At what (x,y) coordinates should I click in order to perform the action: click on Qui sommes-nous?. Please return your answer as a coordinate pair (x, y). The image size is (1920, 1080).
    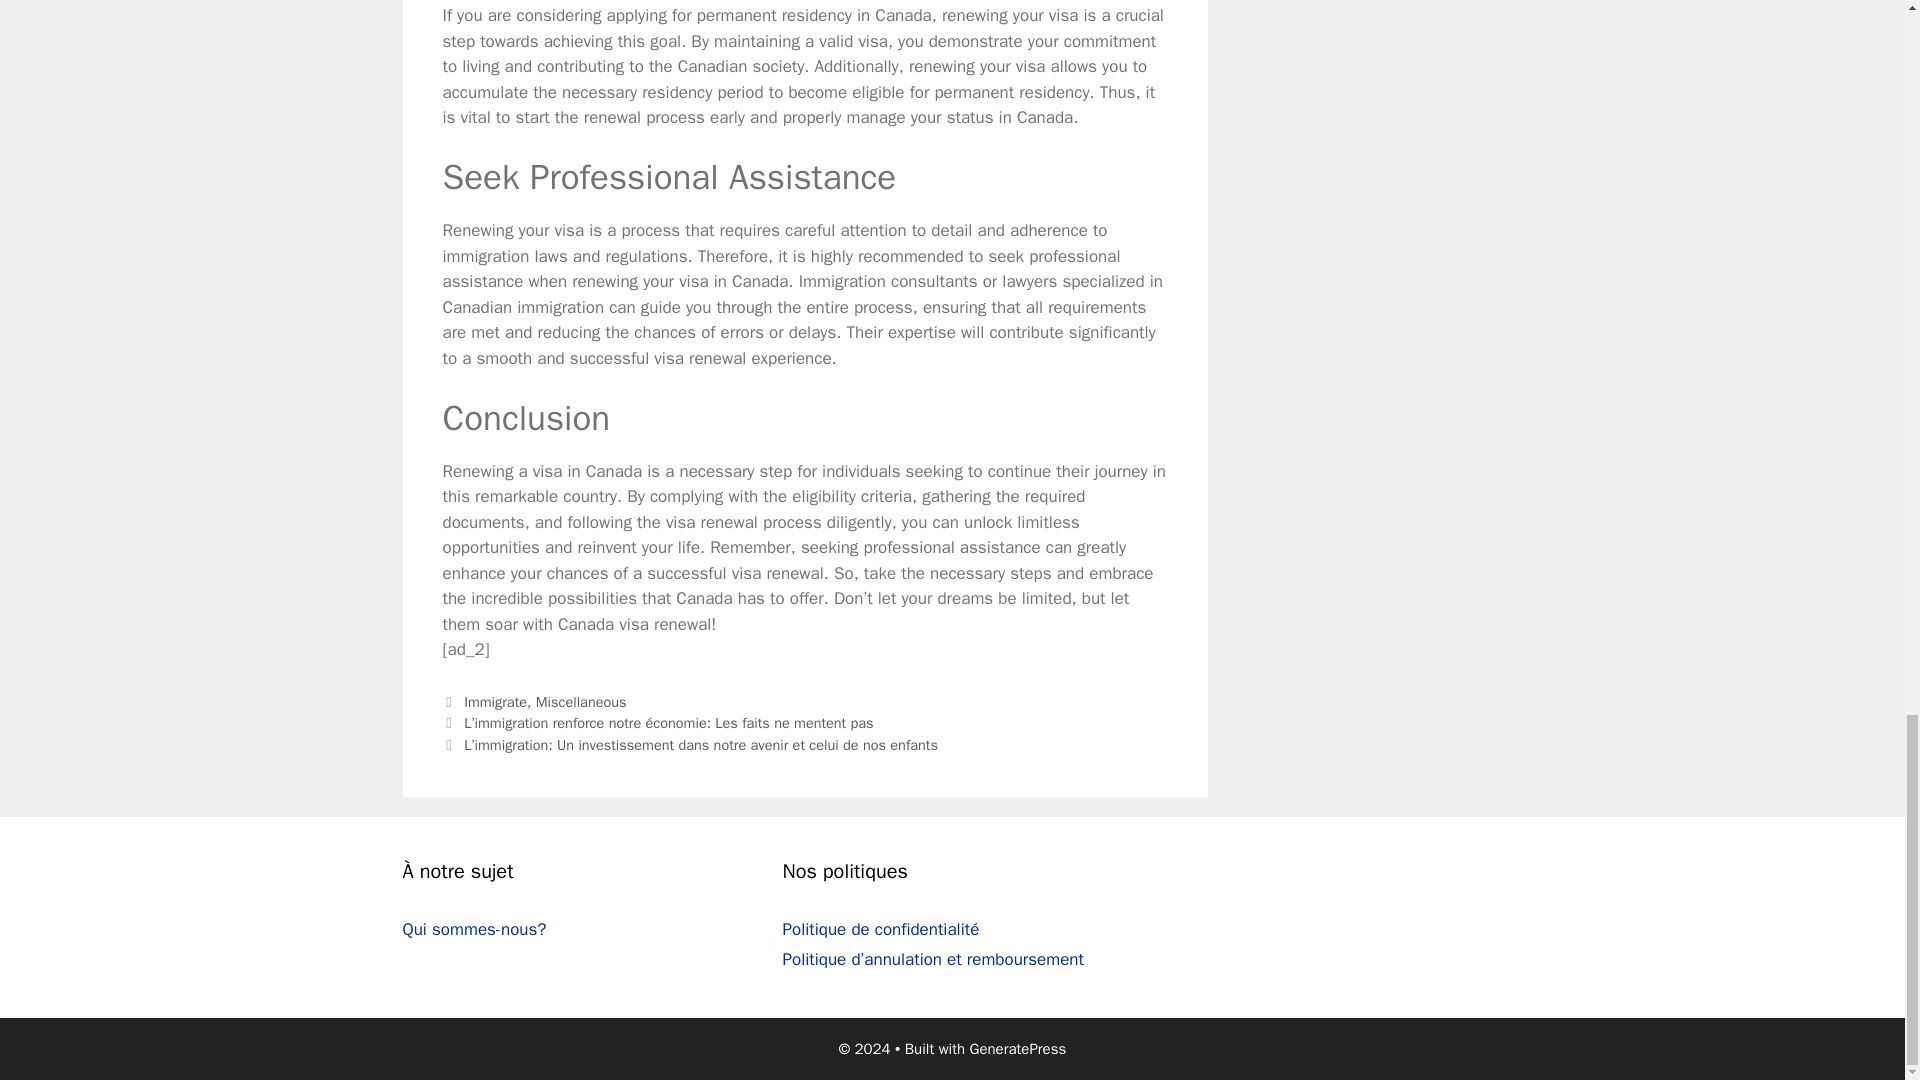
    Looking at the image, I should click on (473, 929).